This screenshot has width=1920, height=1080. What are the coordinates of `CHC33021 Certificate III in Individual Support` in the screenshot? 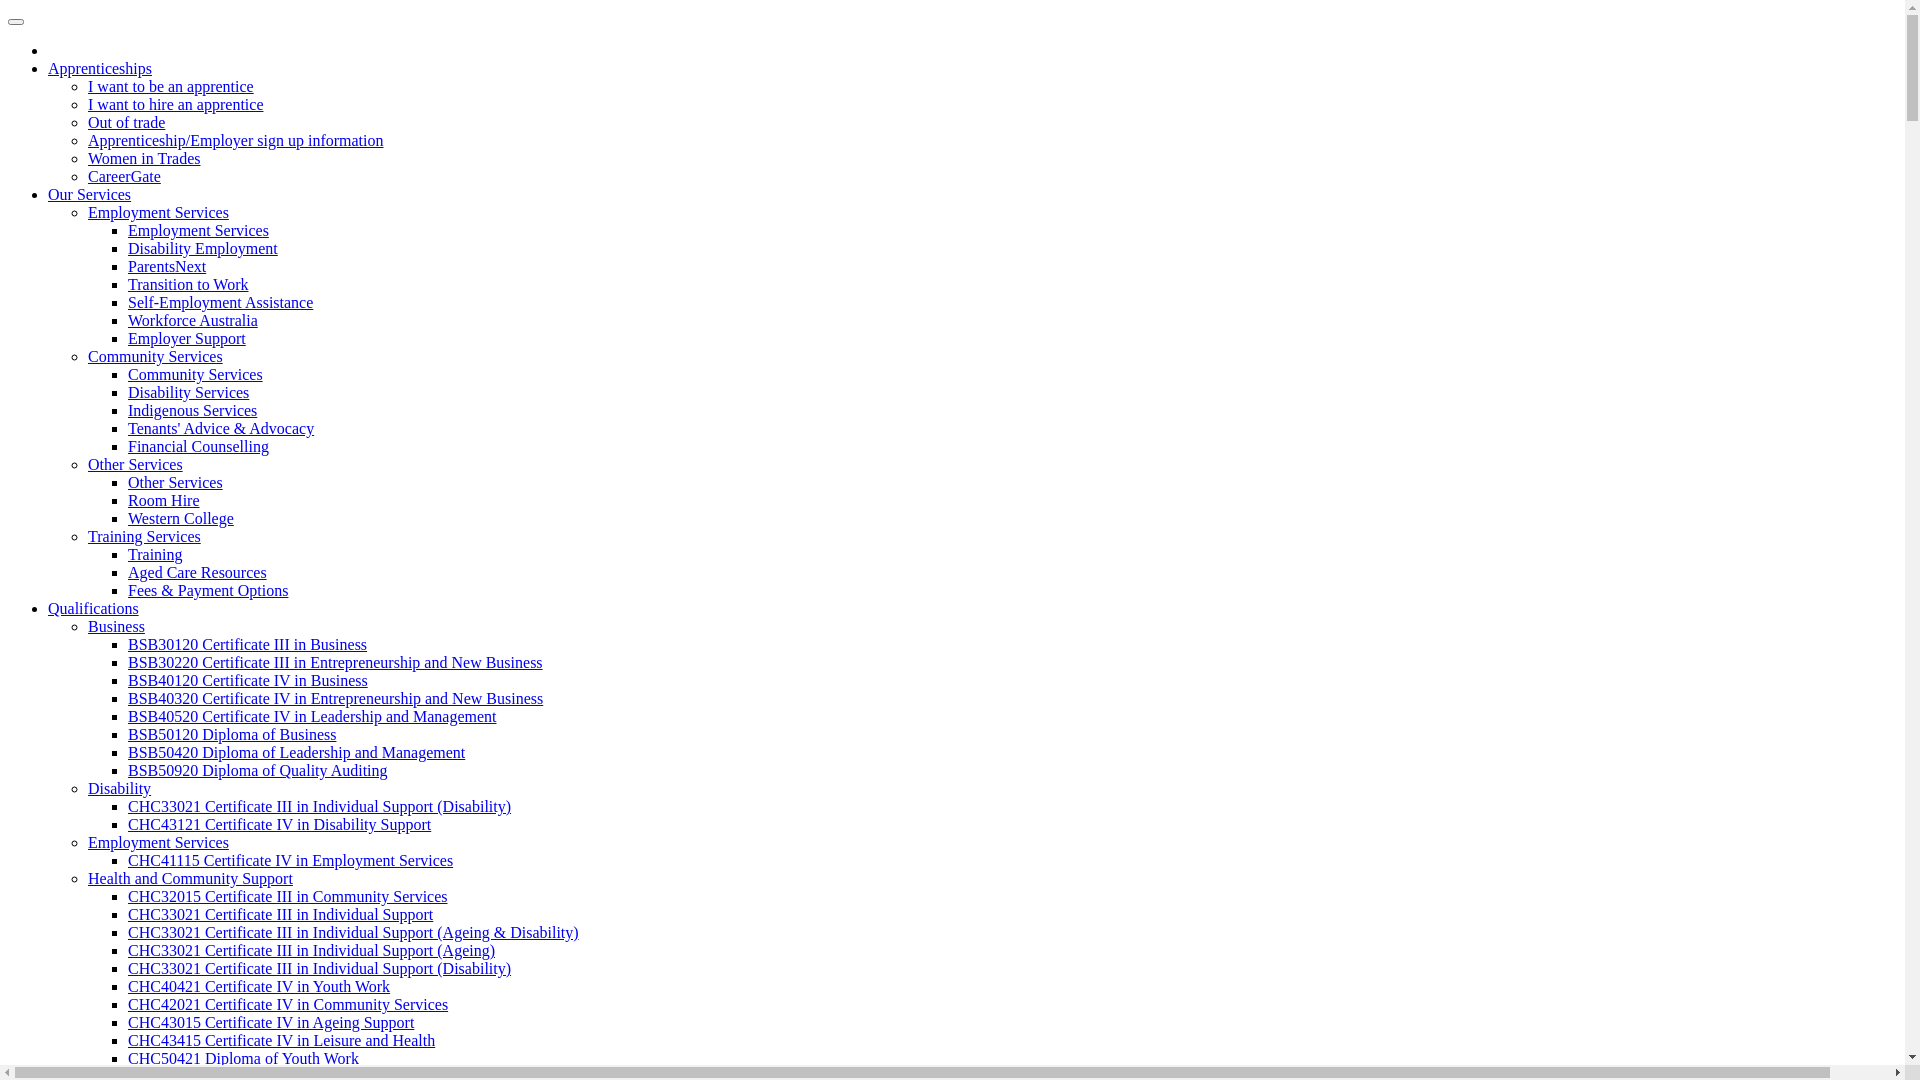 It's located at (280, 914).